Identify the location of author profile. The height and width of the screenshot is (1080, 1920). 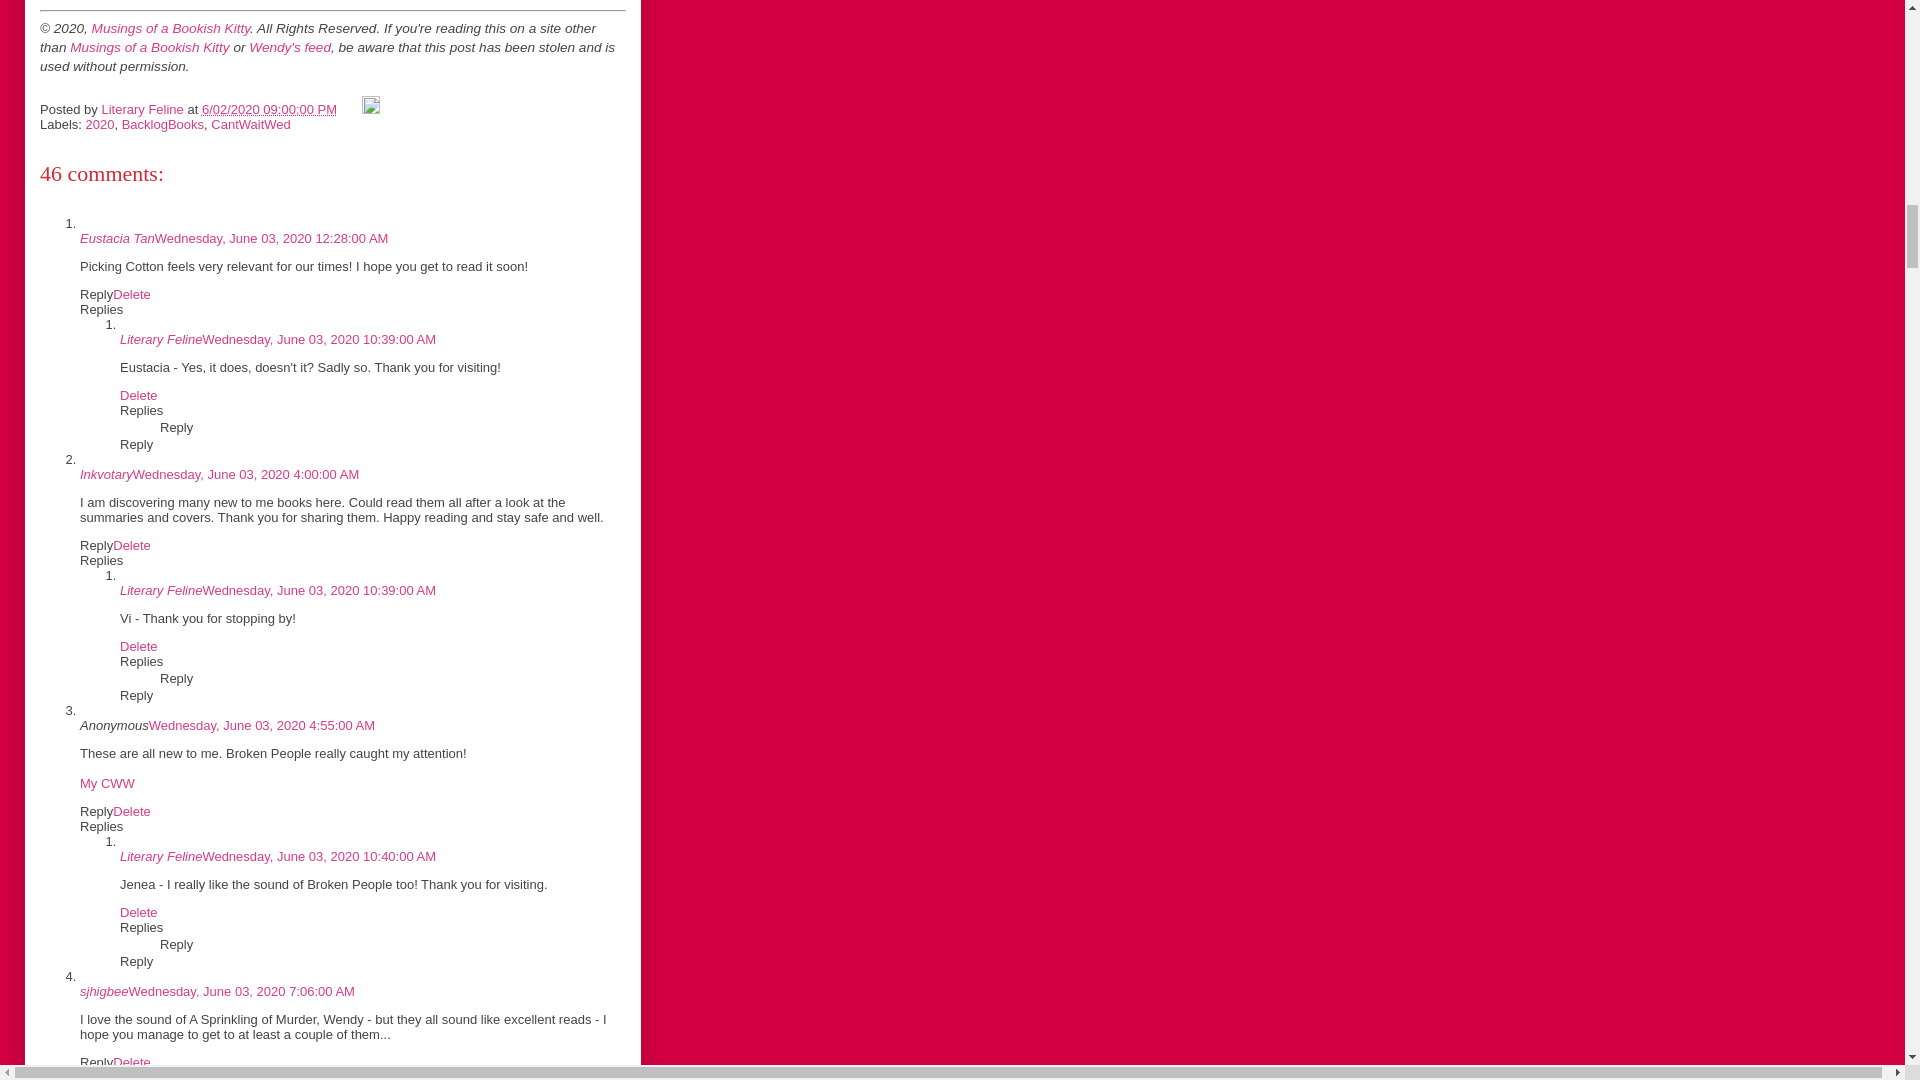
(144, 108).